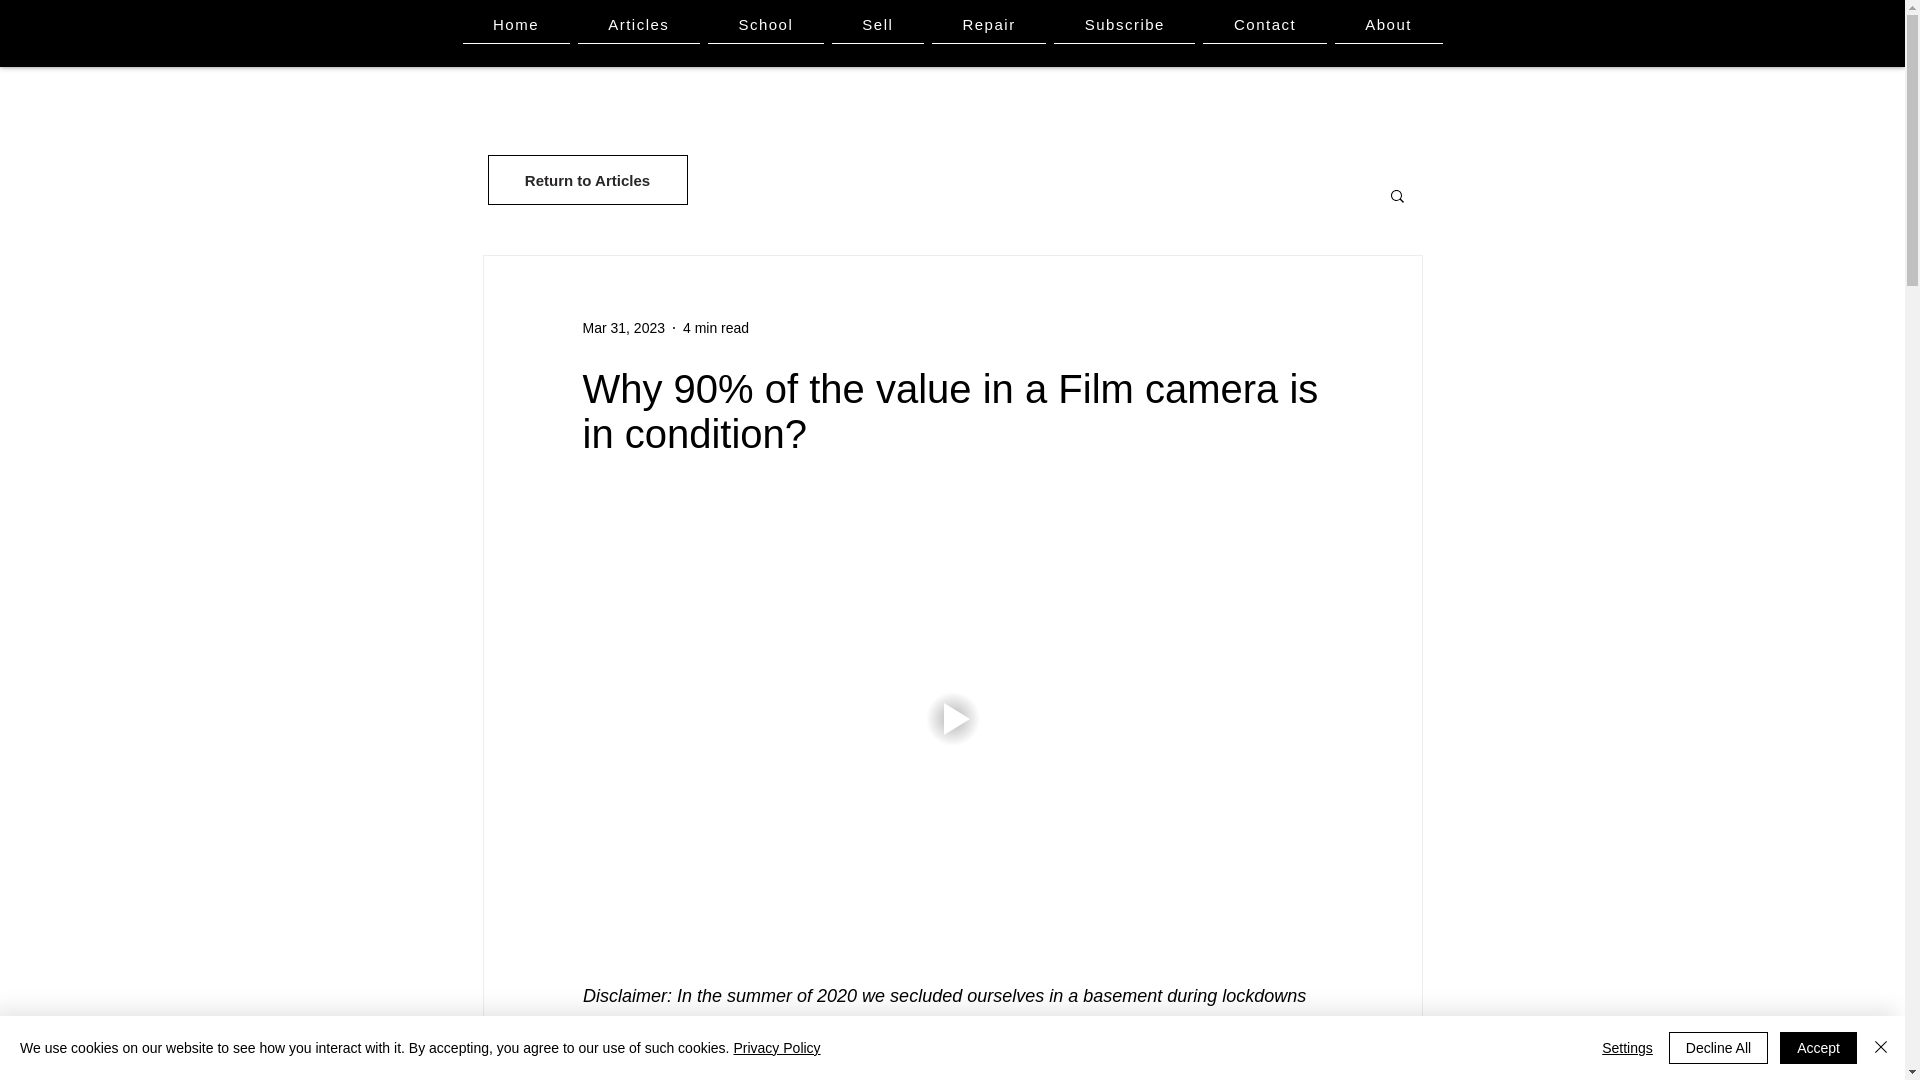 Image resolution: width=1920 pixels, height=1080 pixels. What do you see at coordinates (776, 1048) in the screenshot?
I see `Privacy Policy` at bounding box center [776, 1048].